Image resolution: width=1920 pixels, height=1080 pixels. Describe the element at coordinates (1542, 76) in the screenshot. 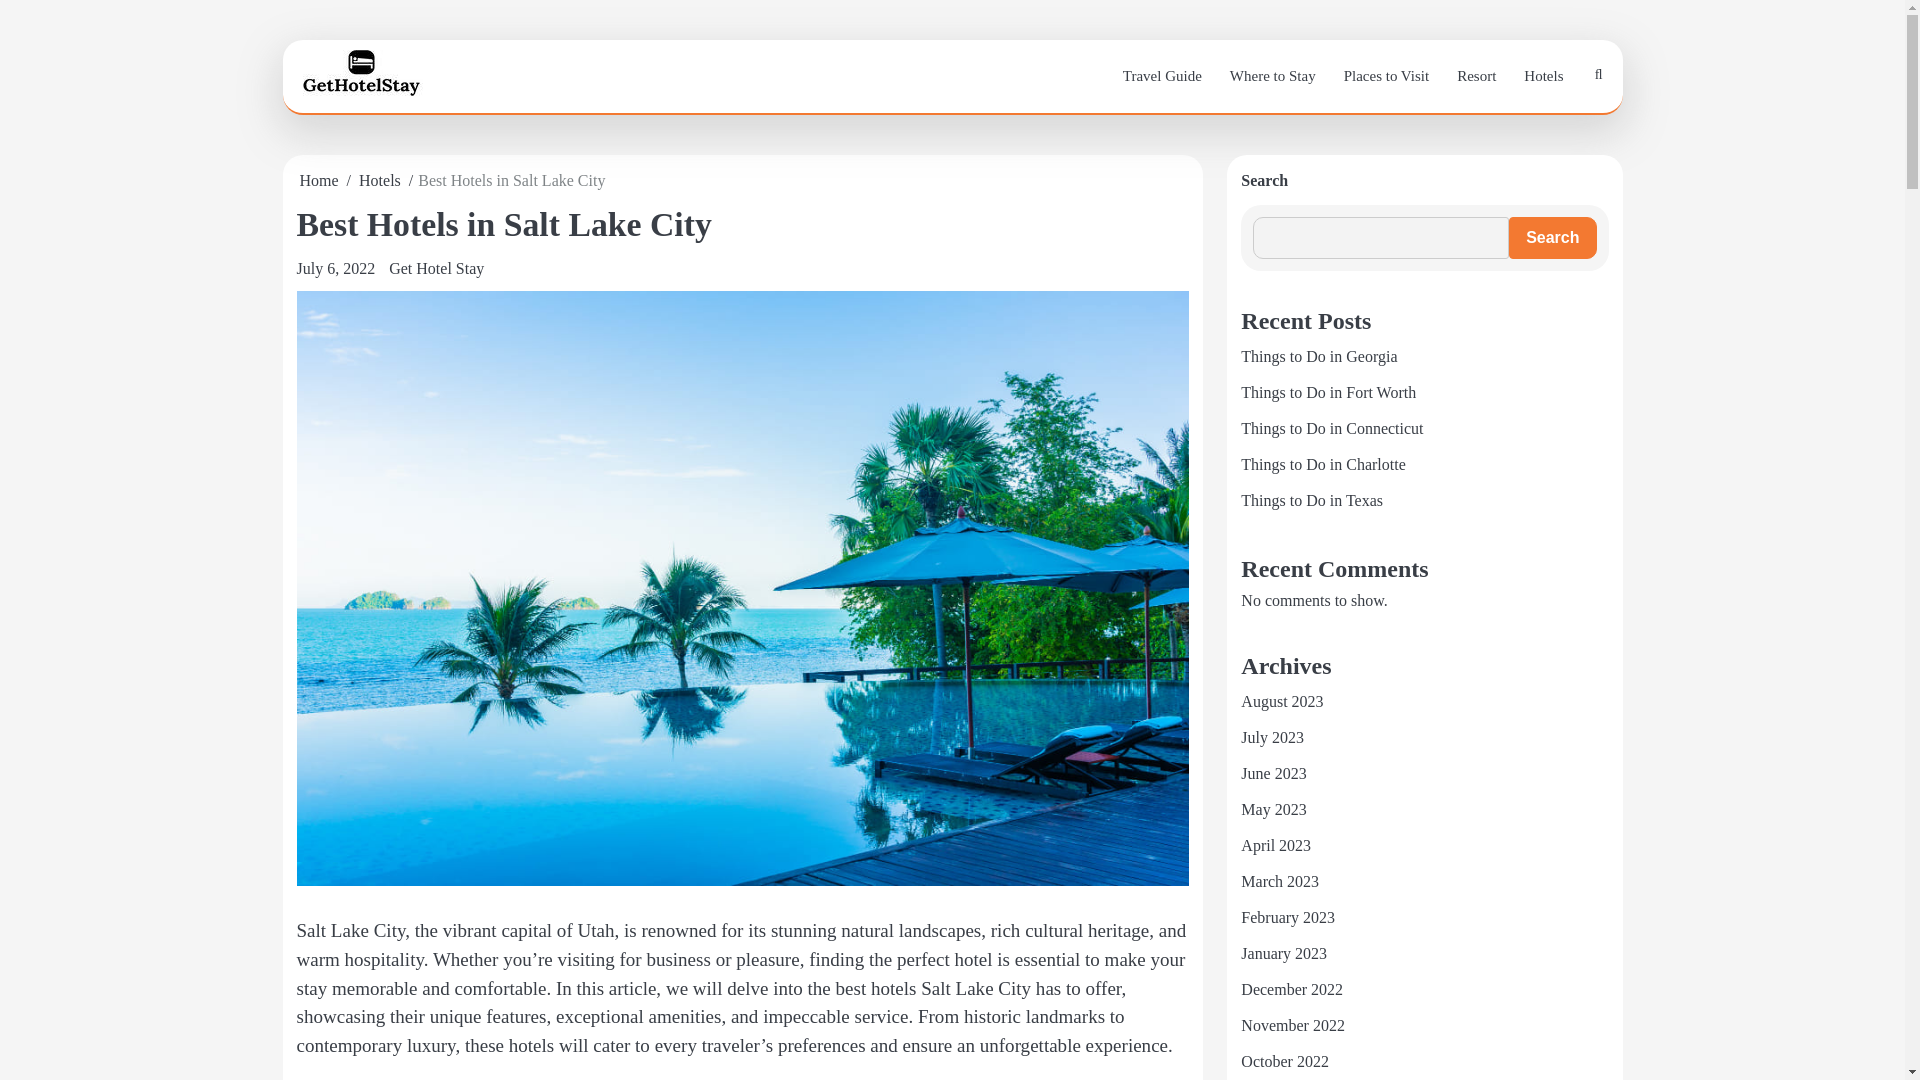

I see `Hotels` at that location.